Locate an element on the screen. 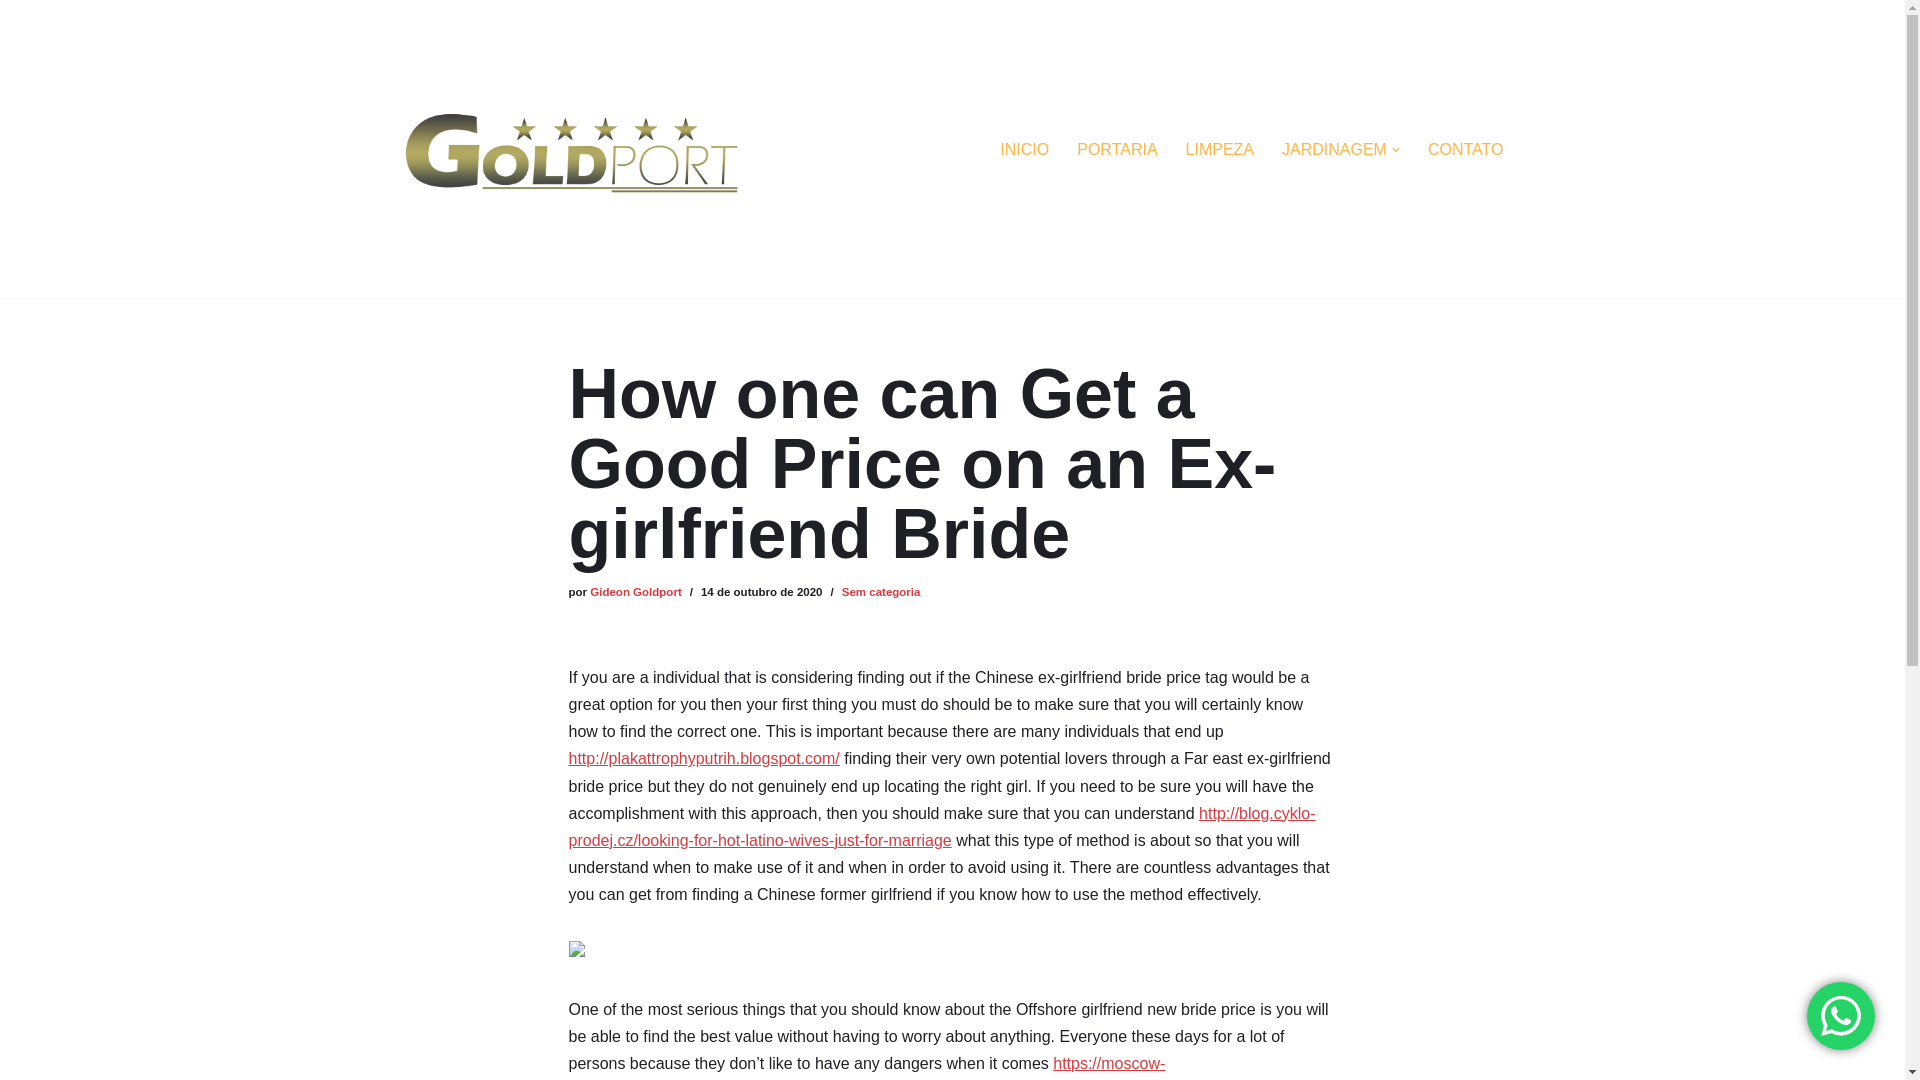  INICIO is located at coordinates (1024, 150).